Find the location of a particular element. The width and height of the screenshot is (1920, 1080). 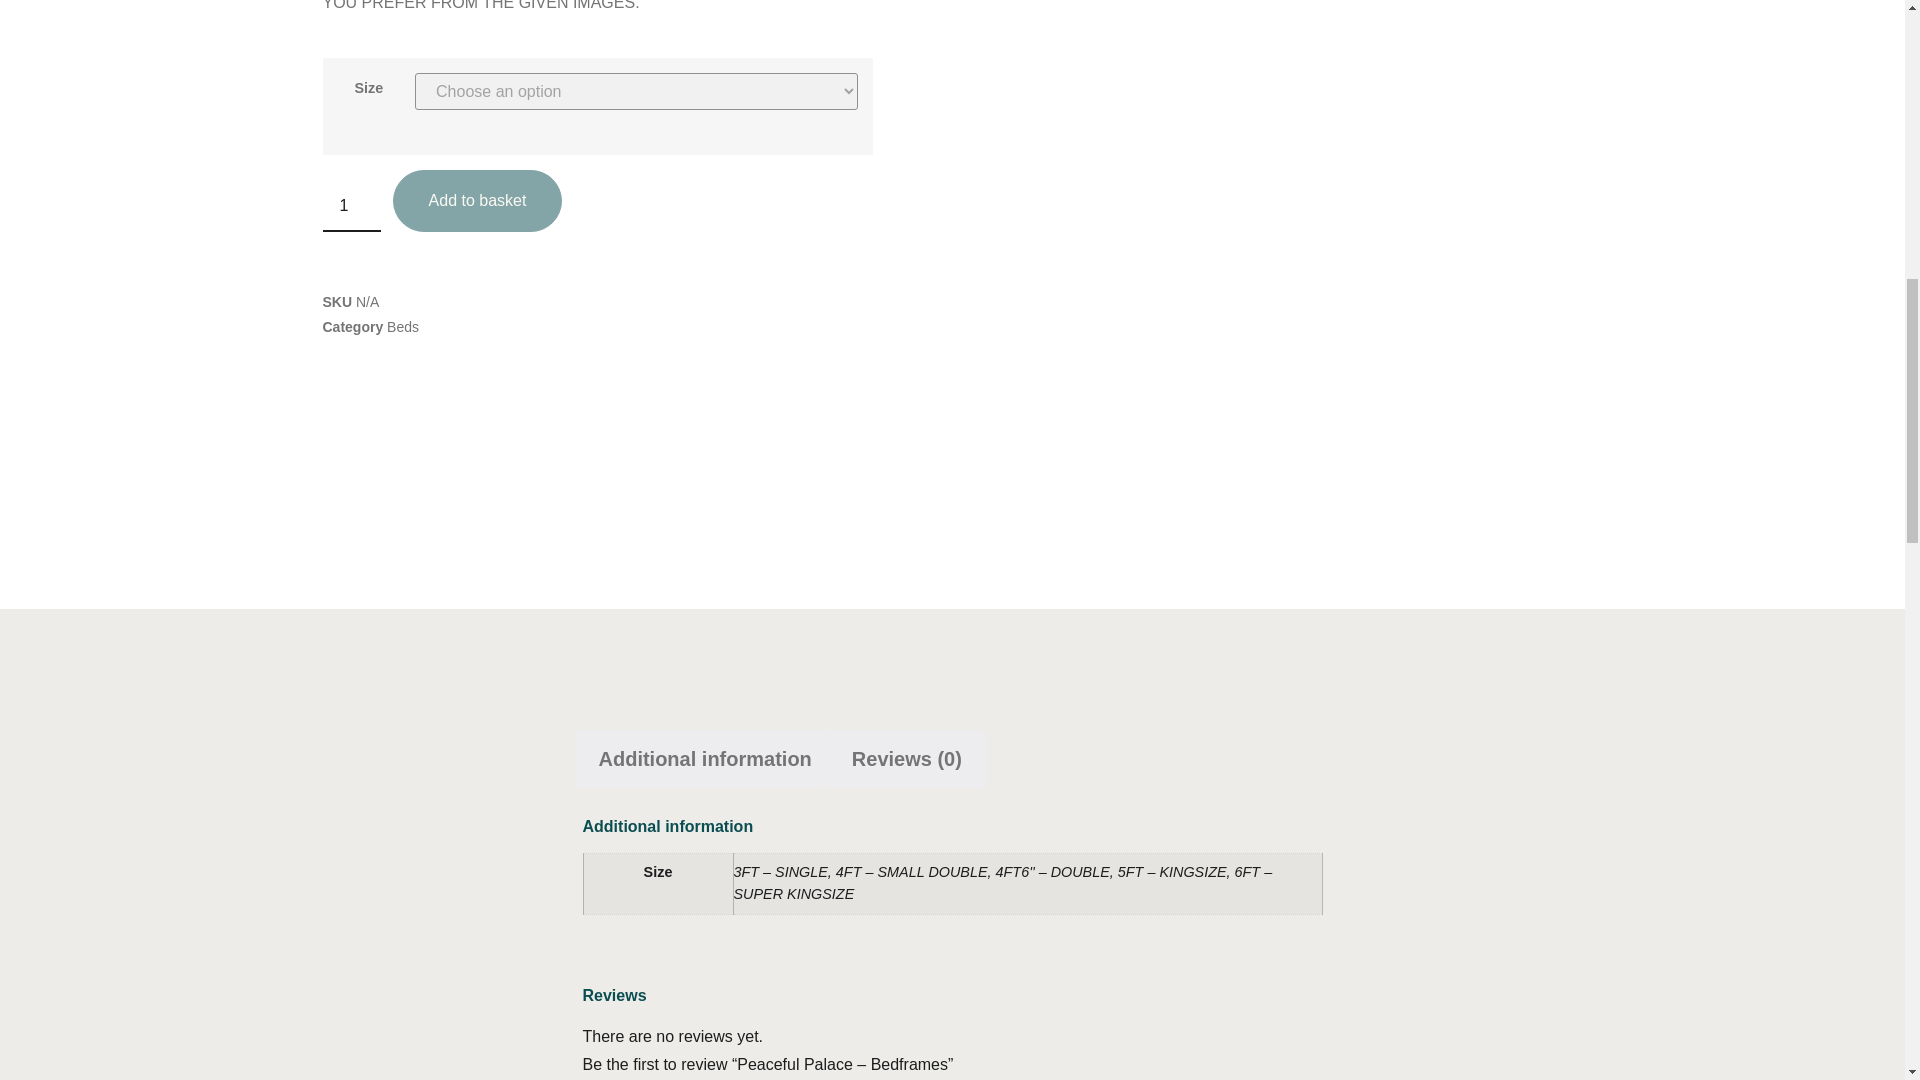

Beds is located at coordinates (402, 325).